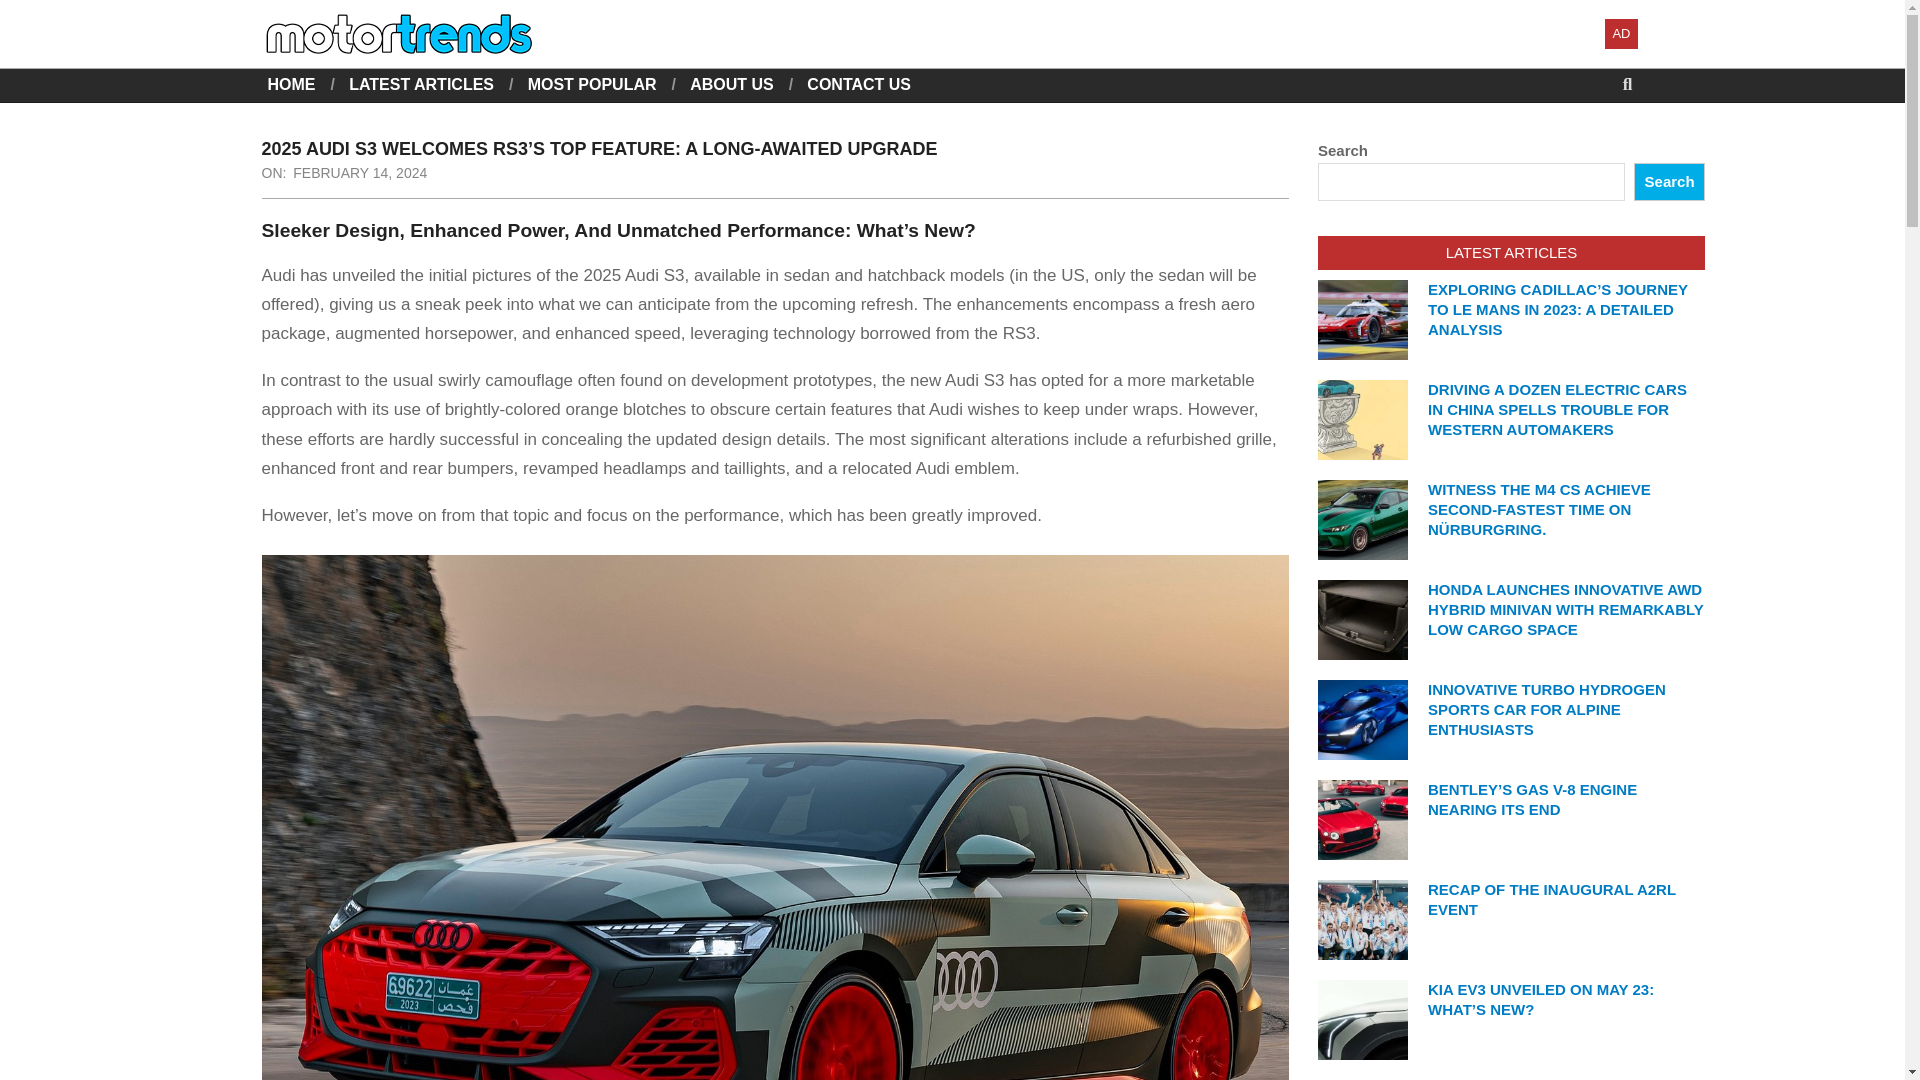 Image resolution: width=1920 pixels, height=1080 pixels. What do you see at coordinates (1547, 709) in the screenshot?
I see `INNOVATIVE TURBO HYDROGEN SPORTS CAR FOR ALPINE ENTHUSIASTS` at bounding box center [1547, 709].